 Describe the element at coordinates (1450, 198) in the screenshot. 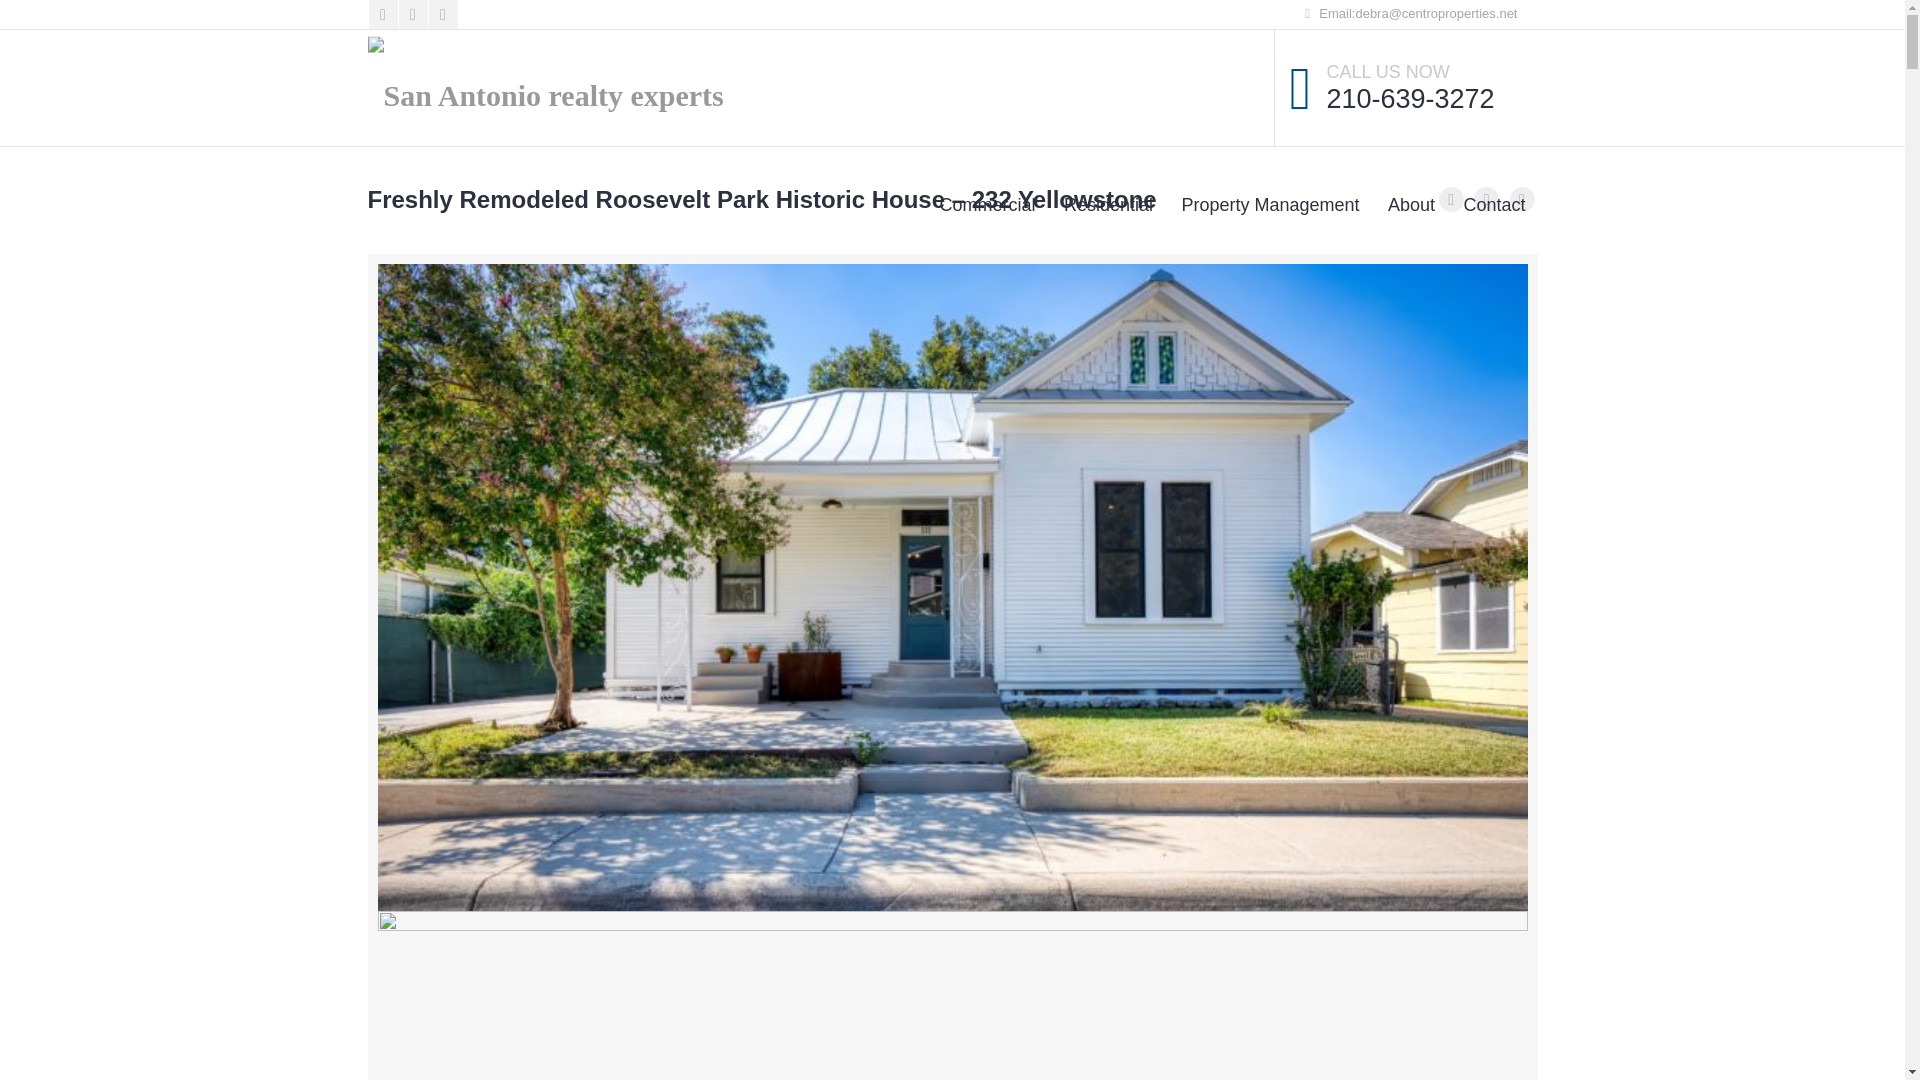

I see `Share on Facebook` at that location.